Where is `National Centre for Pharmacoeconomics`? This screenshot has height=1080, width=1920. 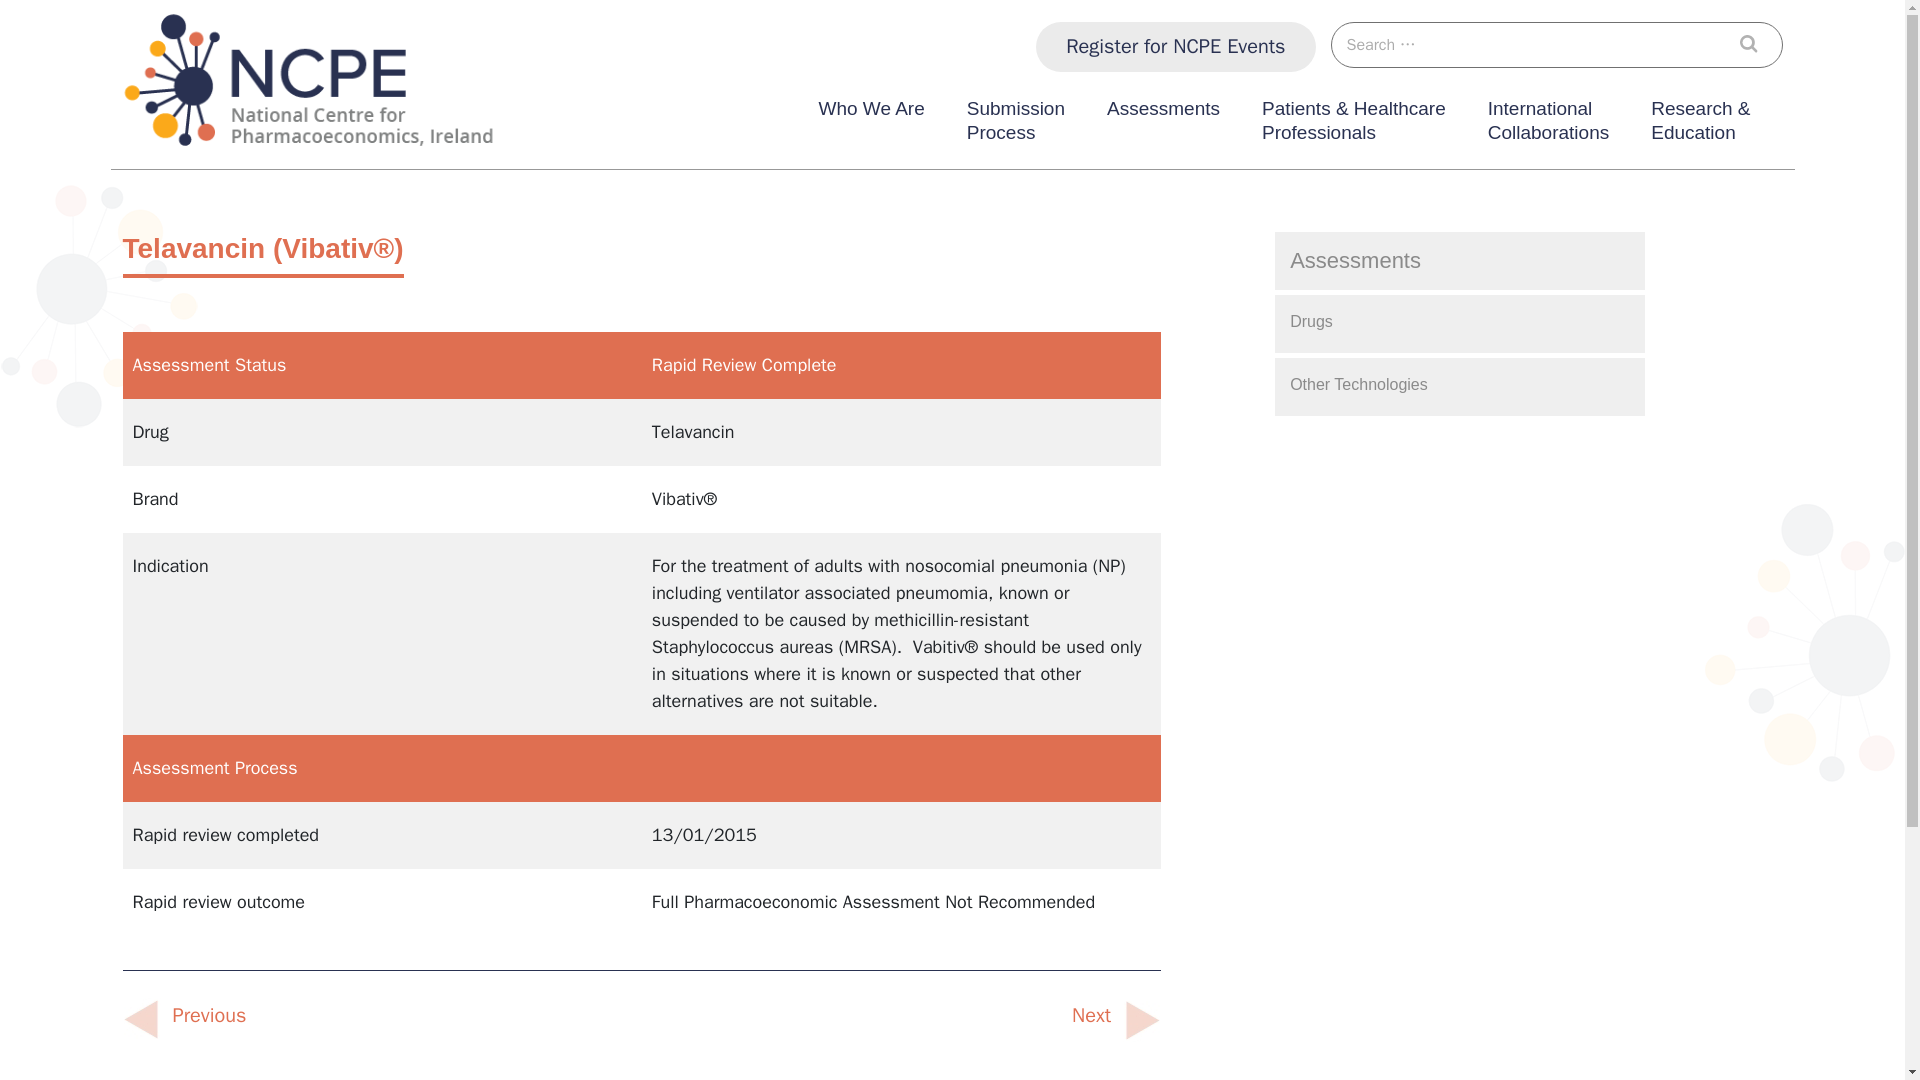
National Centre for Pharmacoeconomics is located at coordinates (280, 168).